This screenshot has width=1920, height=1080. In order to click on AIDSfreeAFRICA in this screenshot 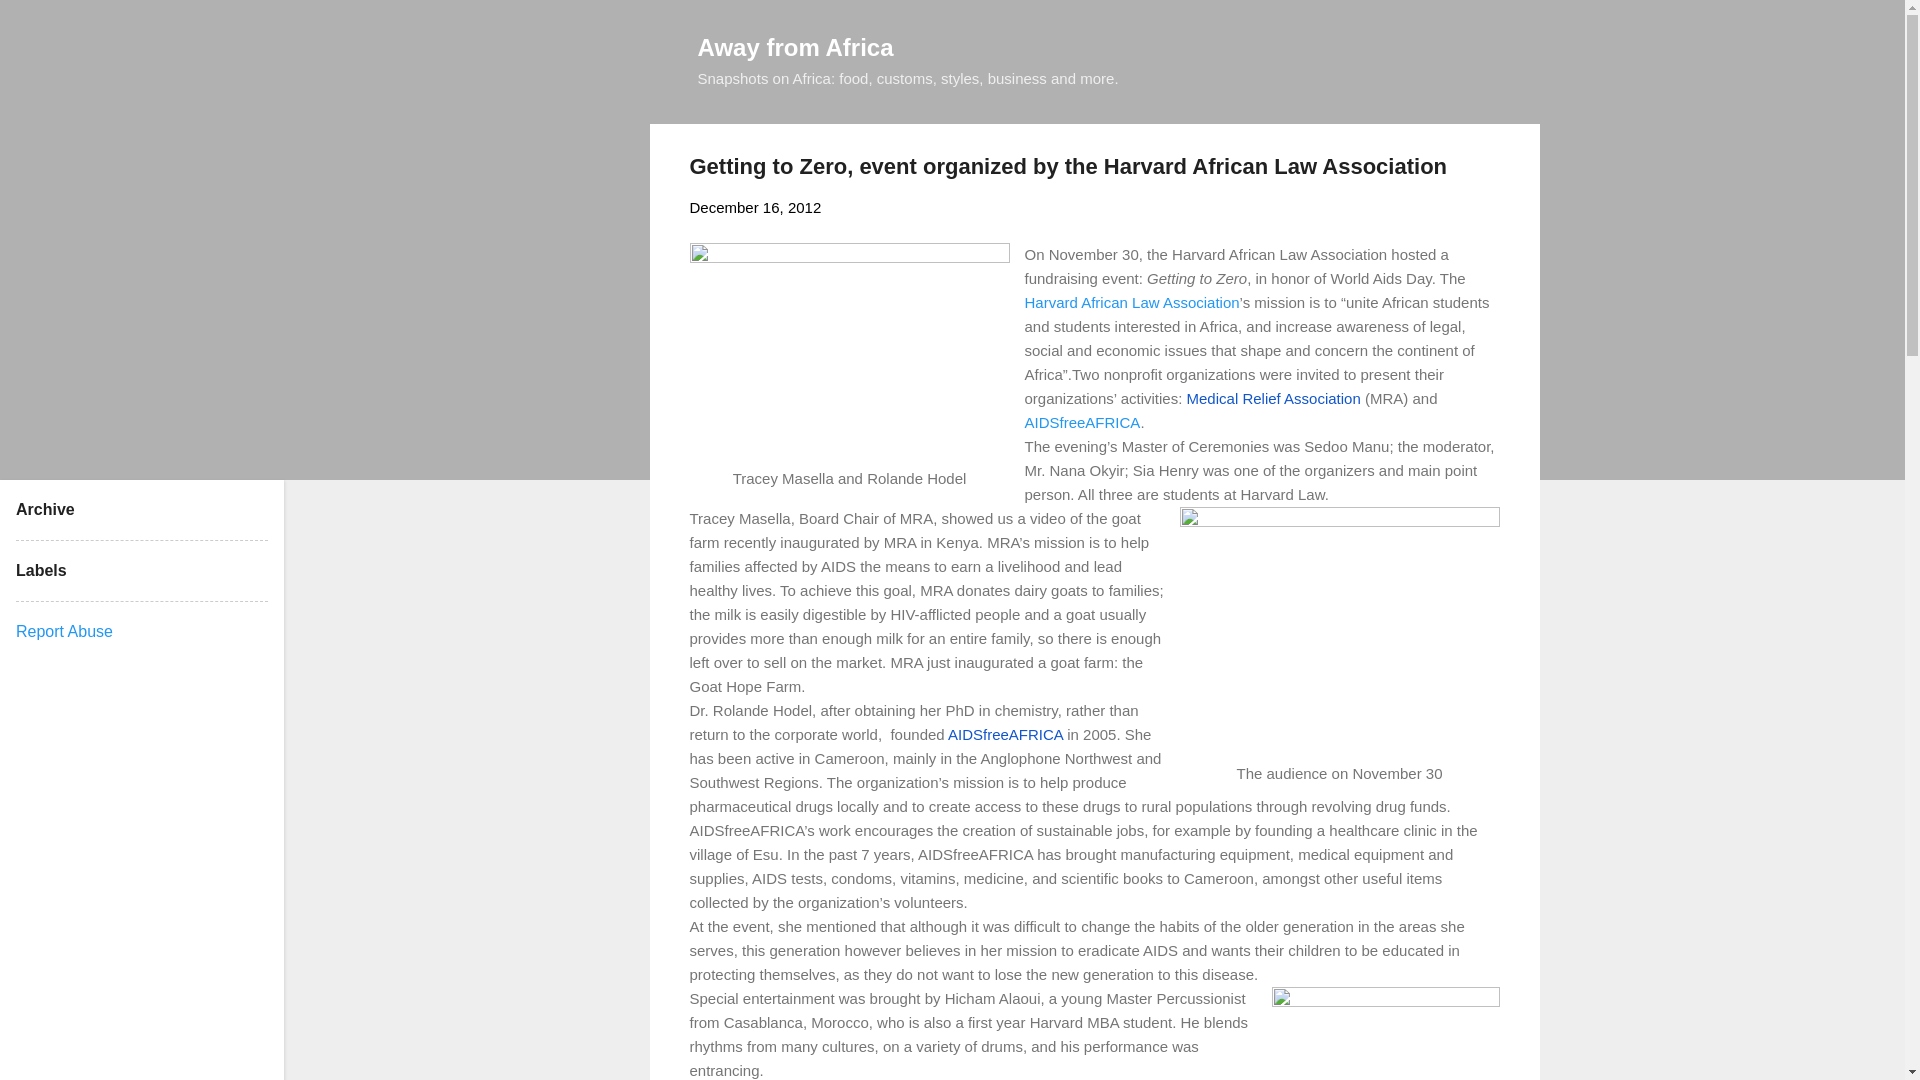, I will do `click(1006, 734)`.